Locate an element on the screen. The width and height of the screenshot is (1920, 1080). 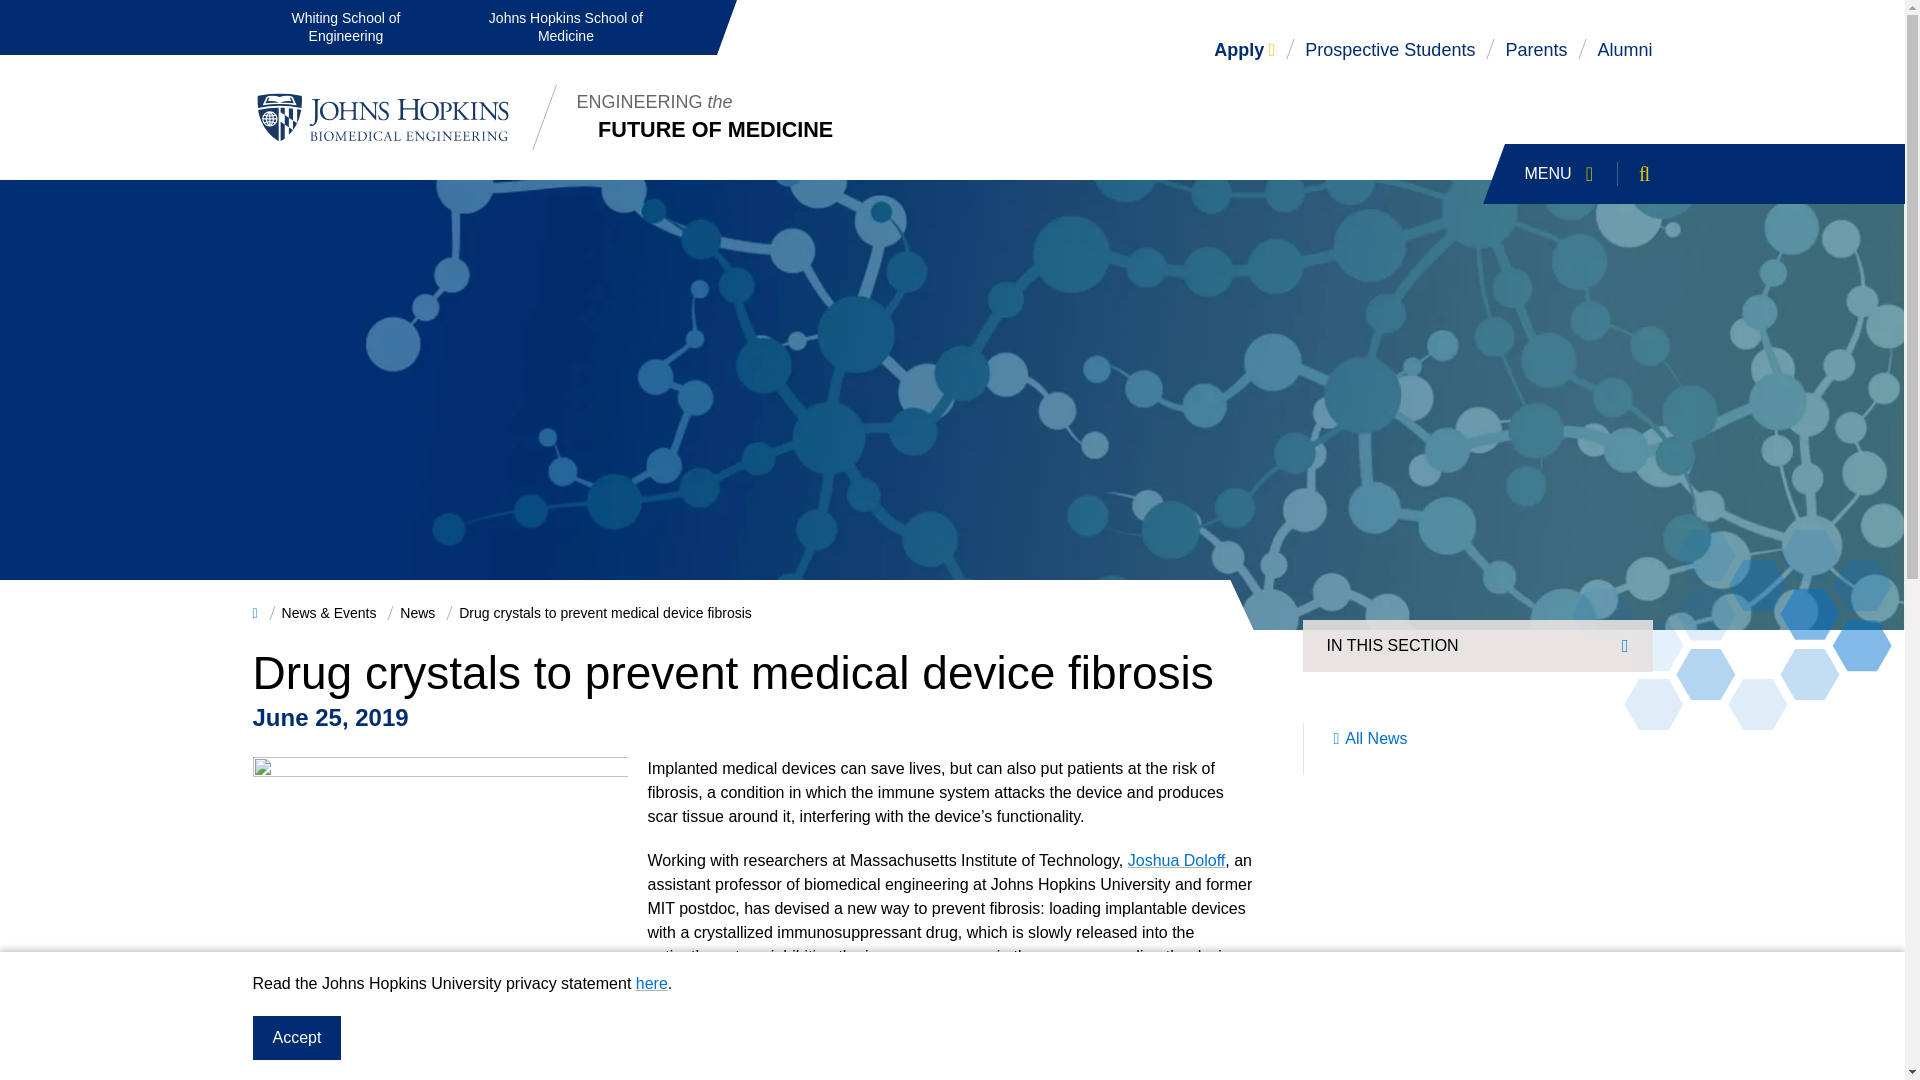
Go to Drug crystals to prevent medical device fibrosis. is located at coordinates (1390, 50).